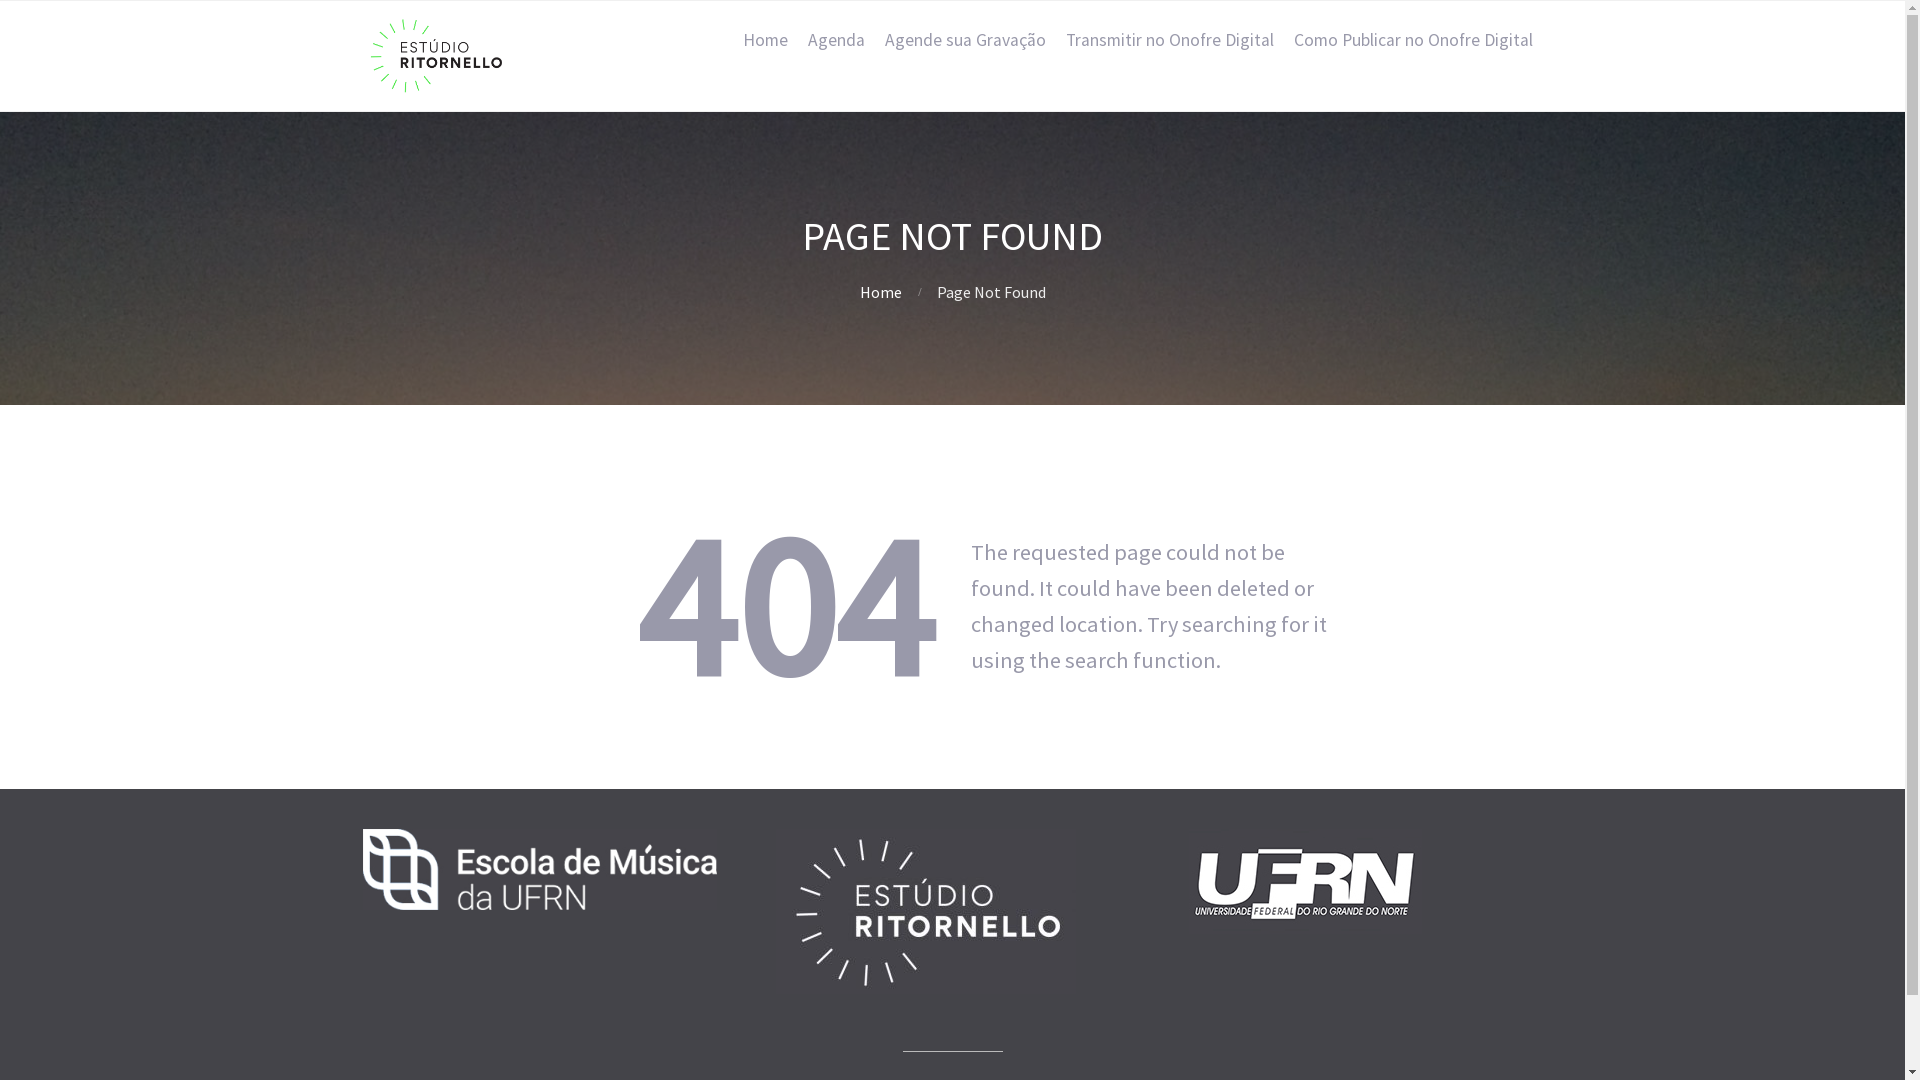  I want to click on Home, so click(881, 292).